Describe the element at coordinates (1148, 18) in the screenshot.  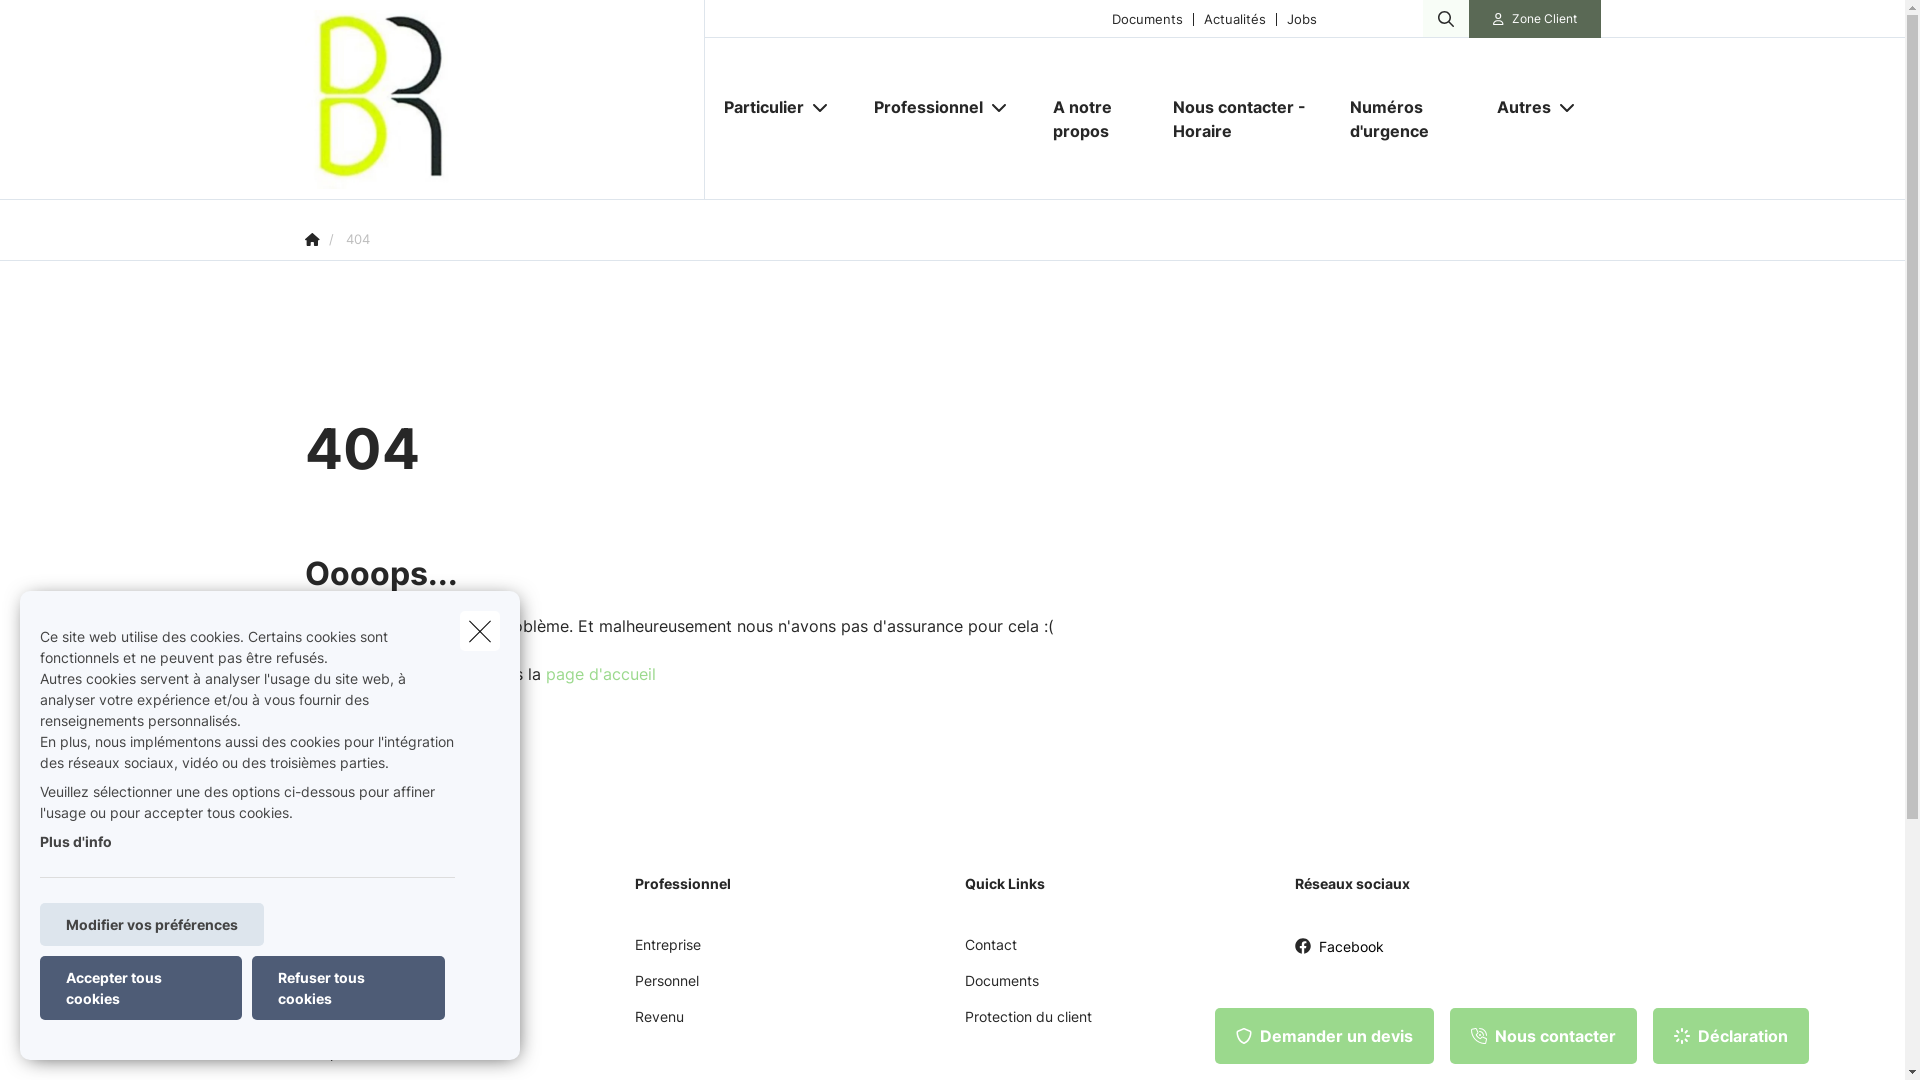
I see `Documents` at that location.